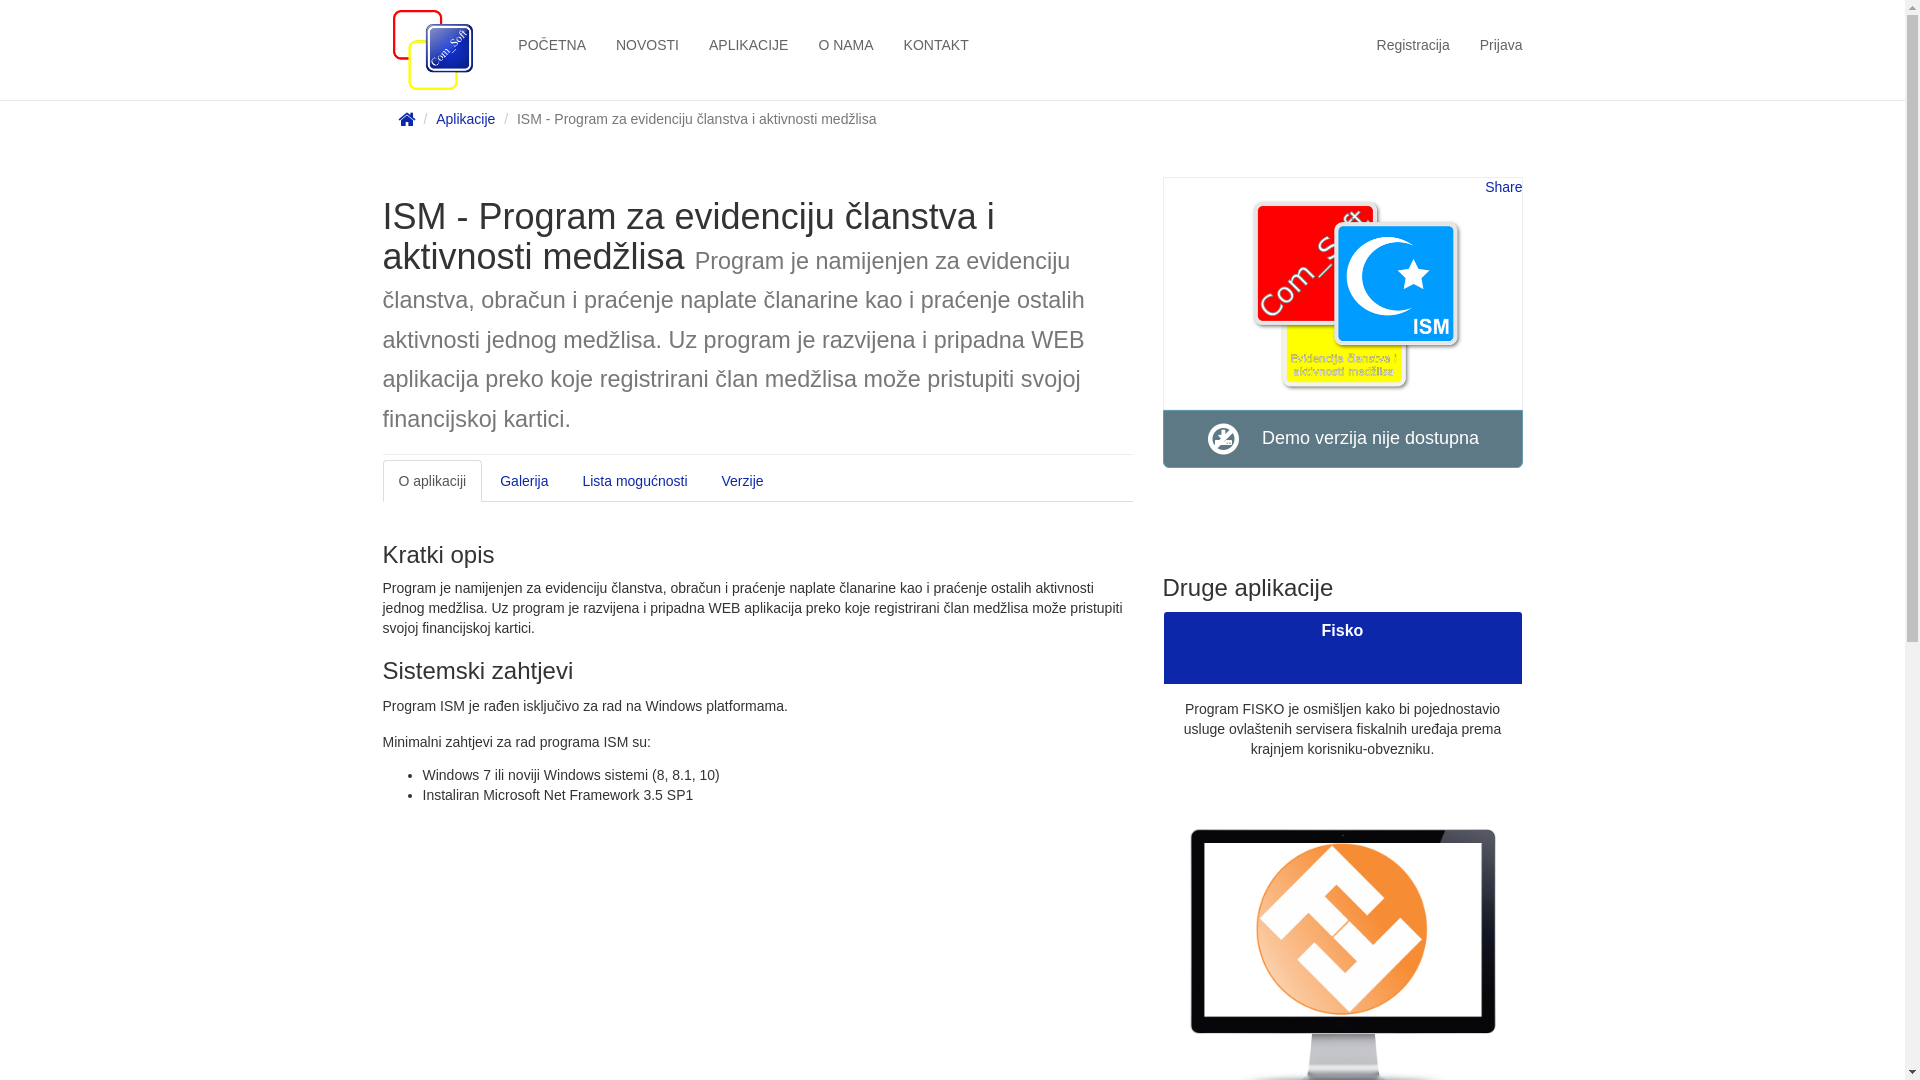 Image resolution: width=1920 pixels, height=1080 pixels. I want to click on O NAMA, so click(846, 45).